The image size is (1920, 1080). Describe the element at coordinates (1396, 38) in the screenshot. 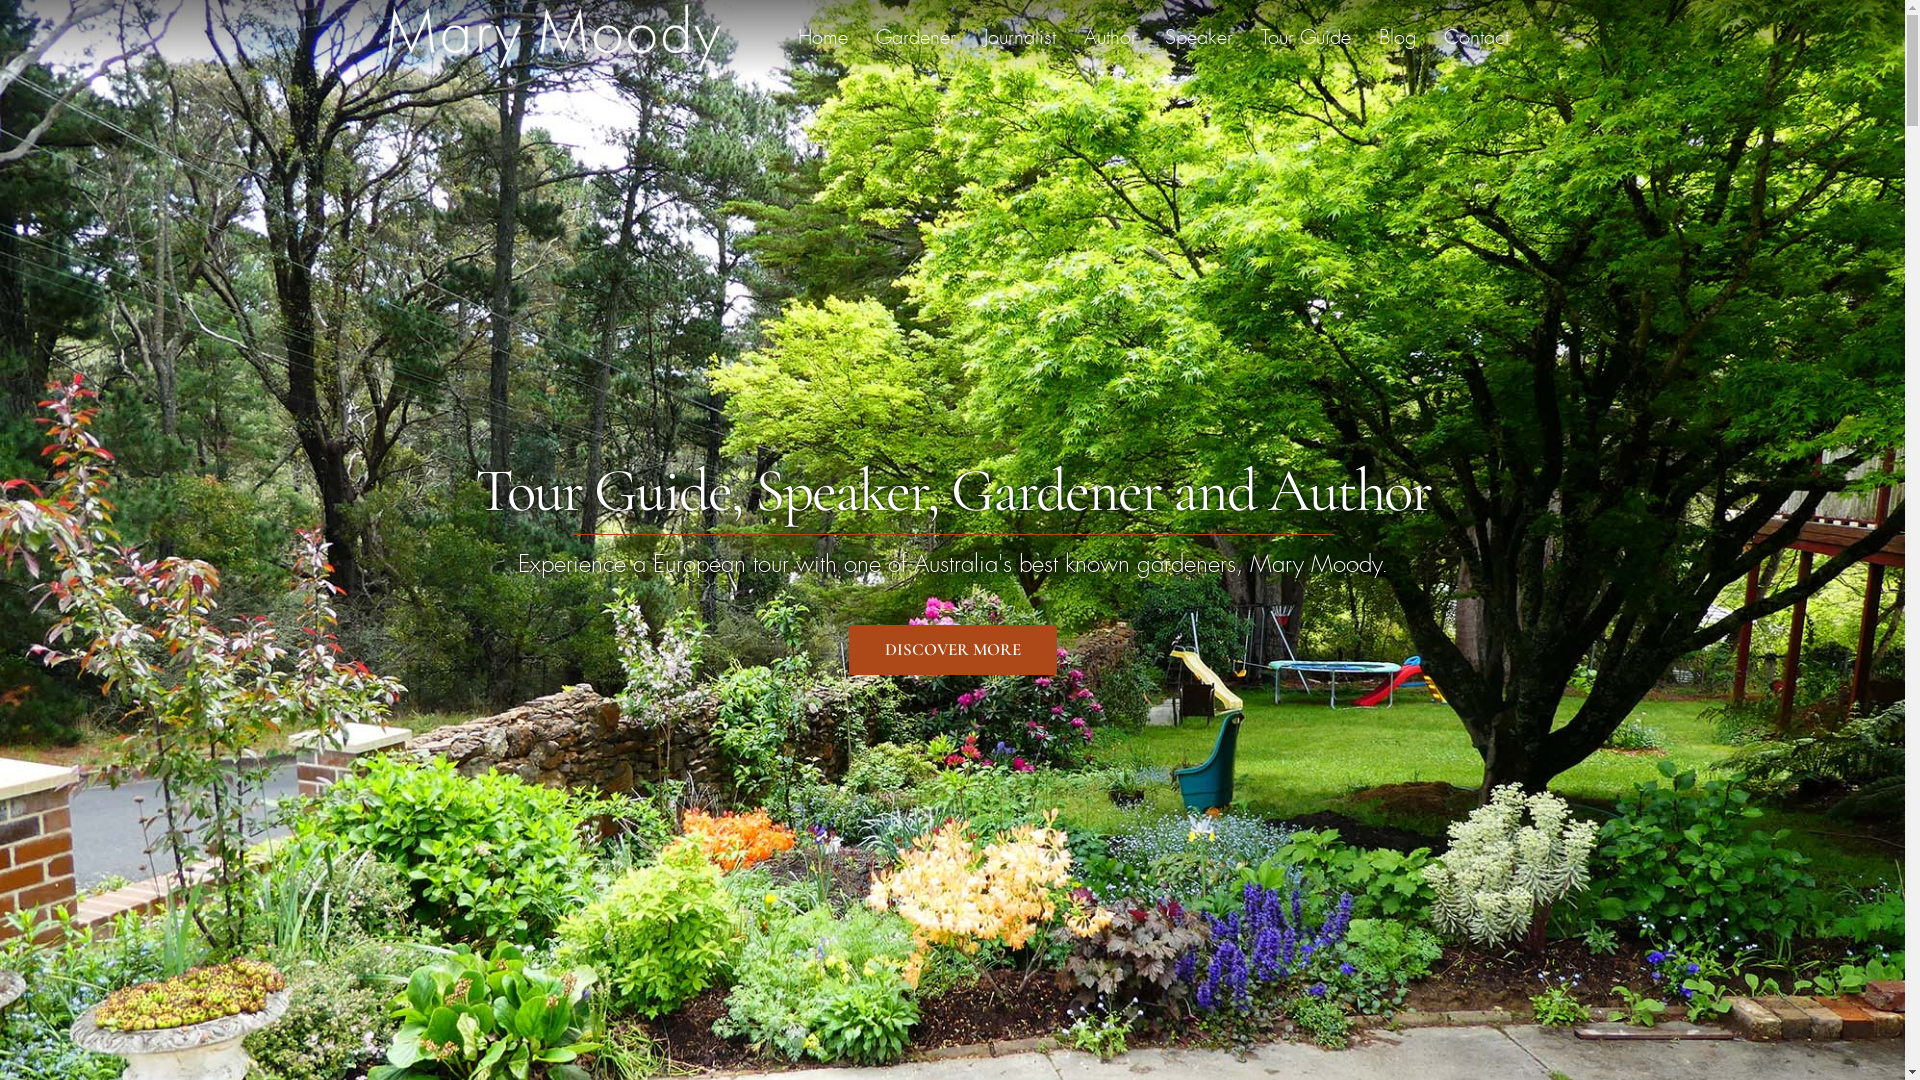

I see `Blog` at that location.